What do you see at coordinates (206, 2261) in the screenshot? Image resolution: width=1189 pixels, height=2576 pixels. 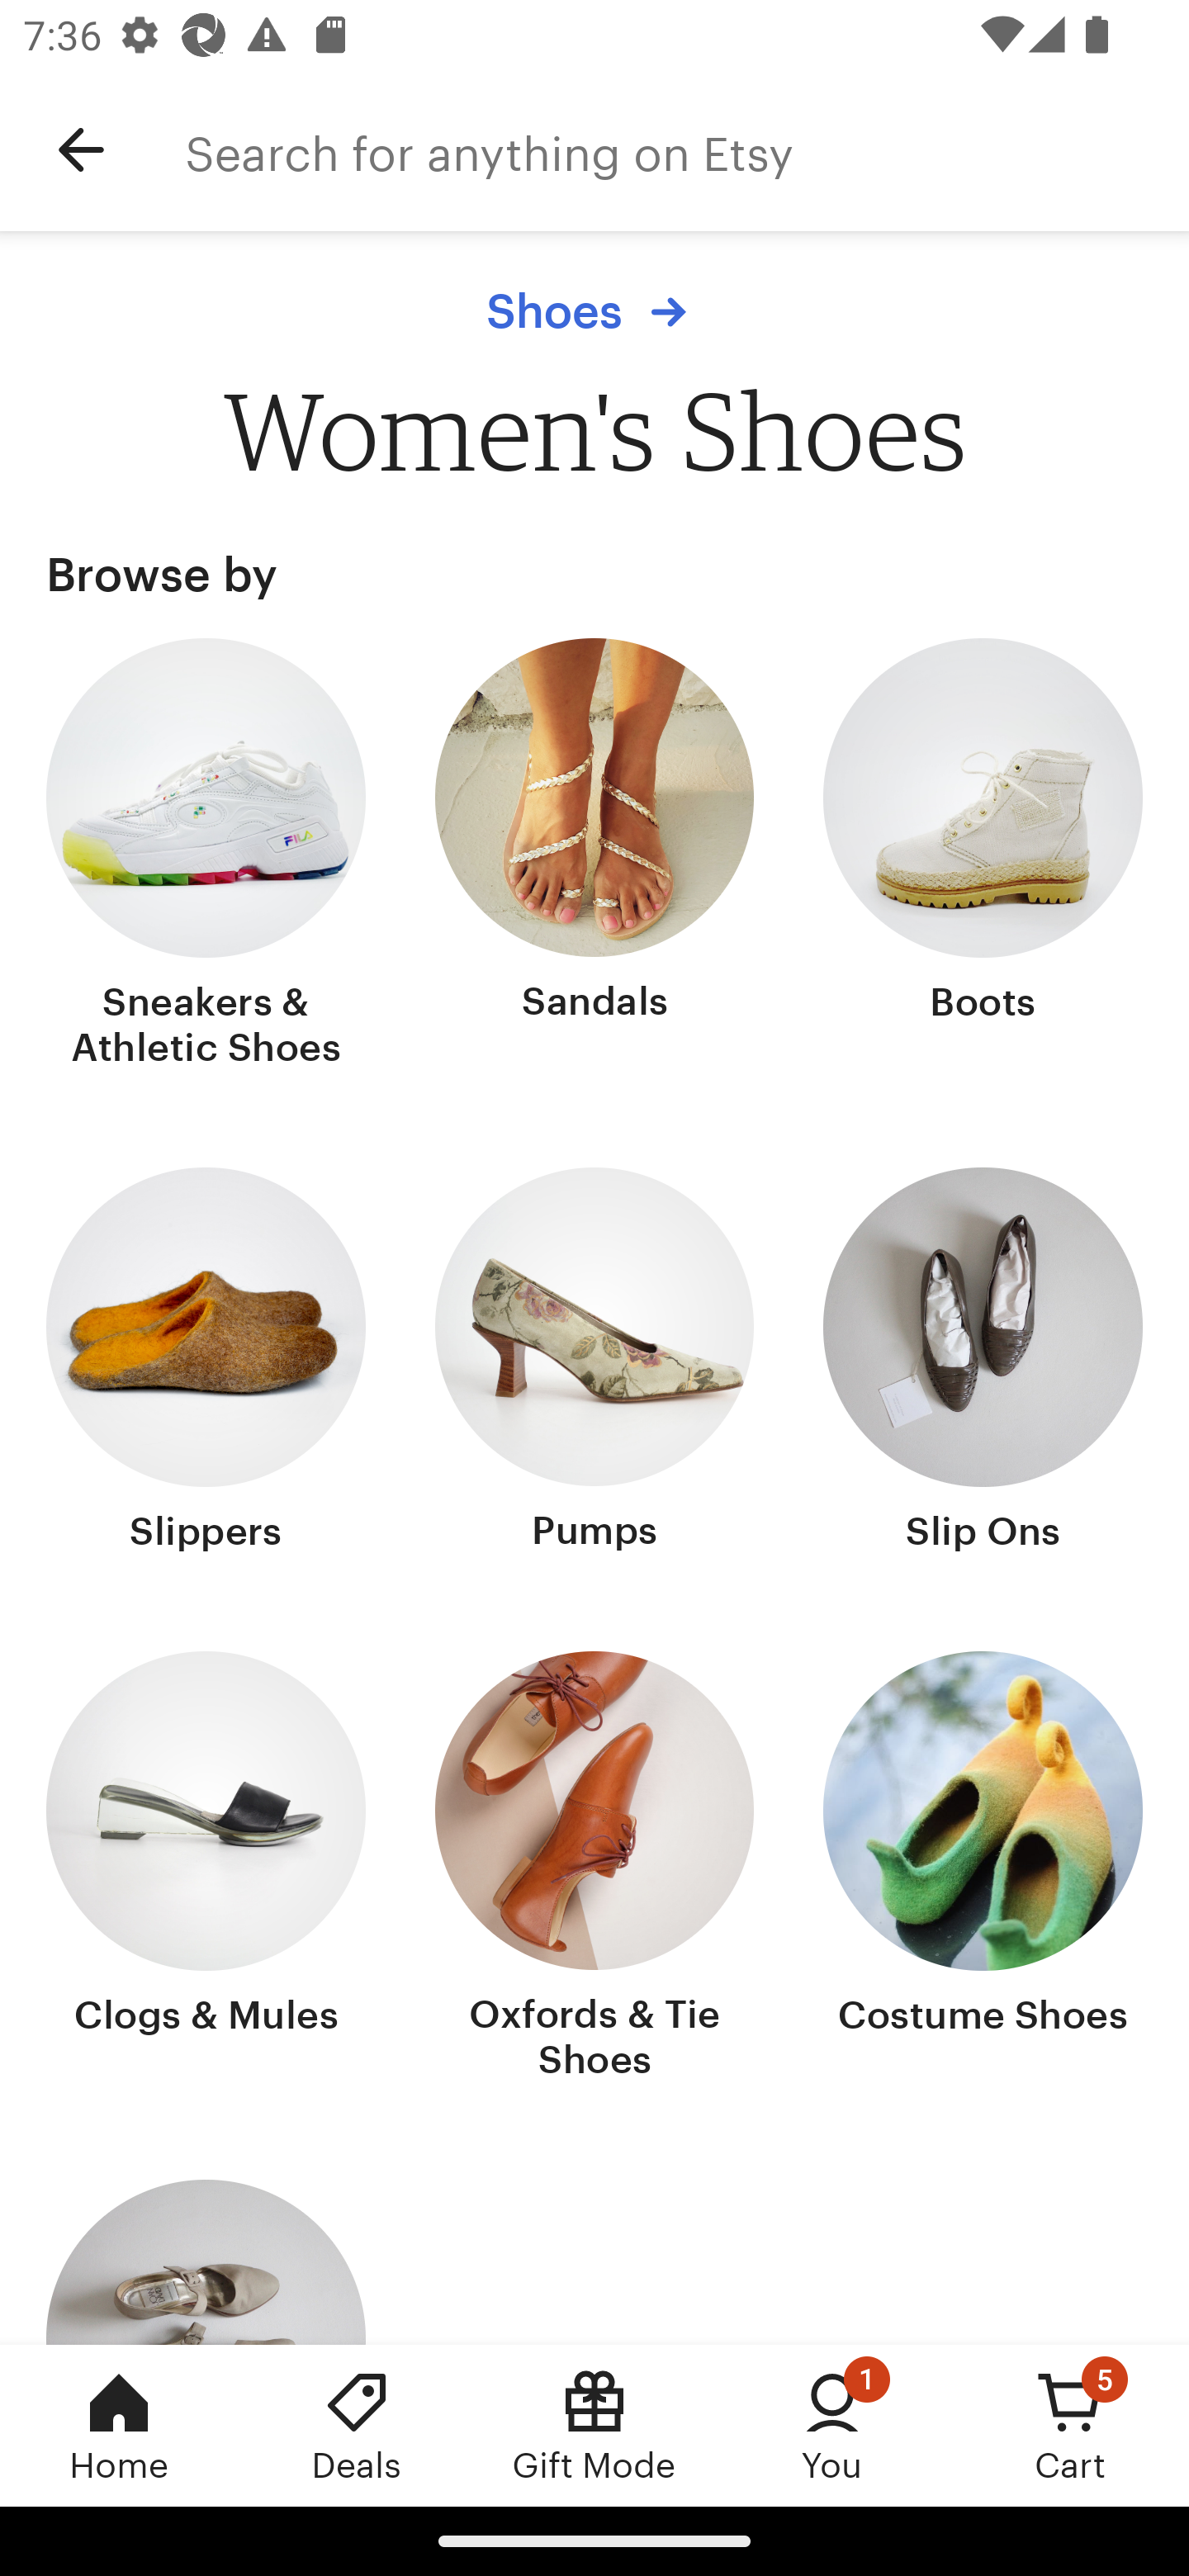 I see `Mary Janes` at bounding box center [206, 2261].